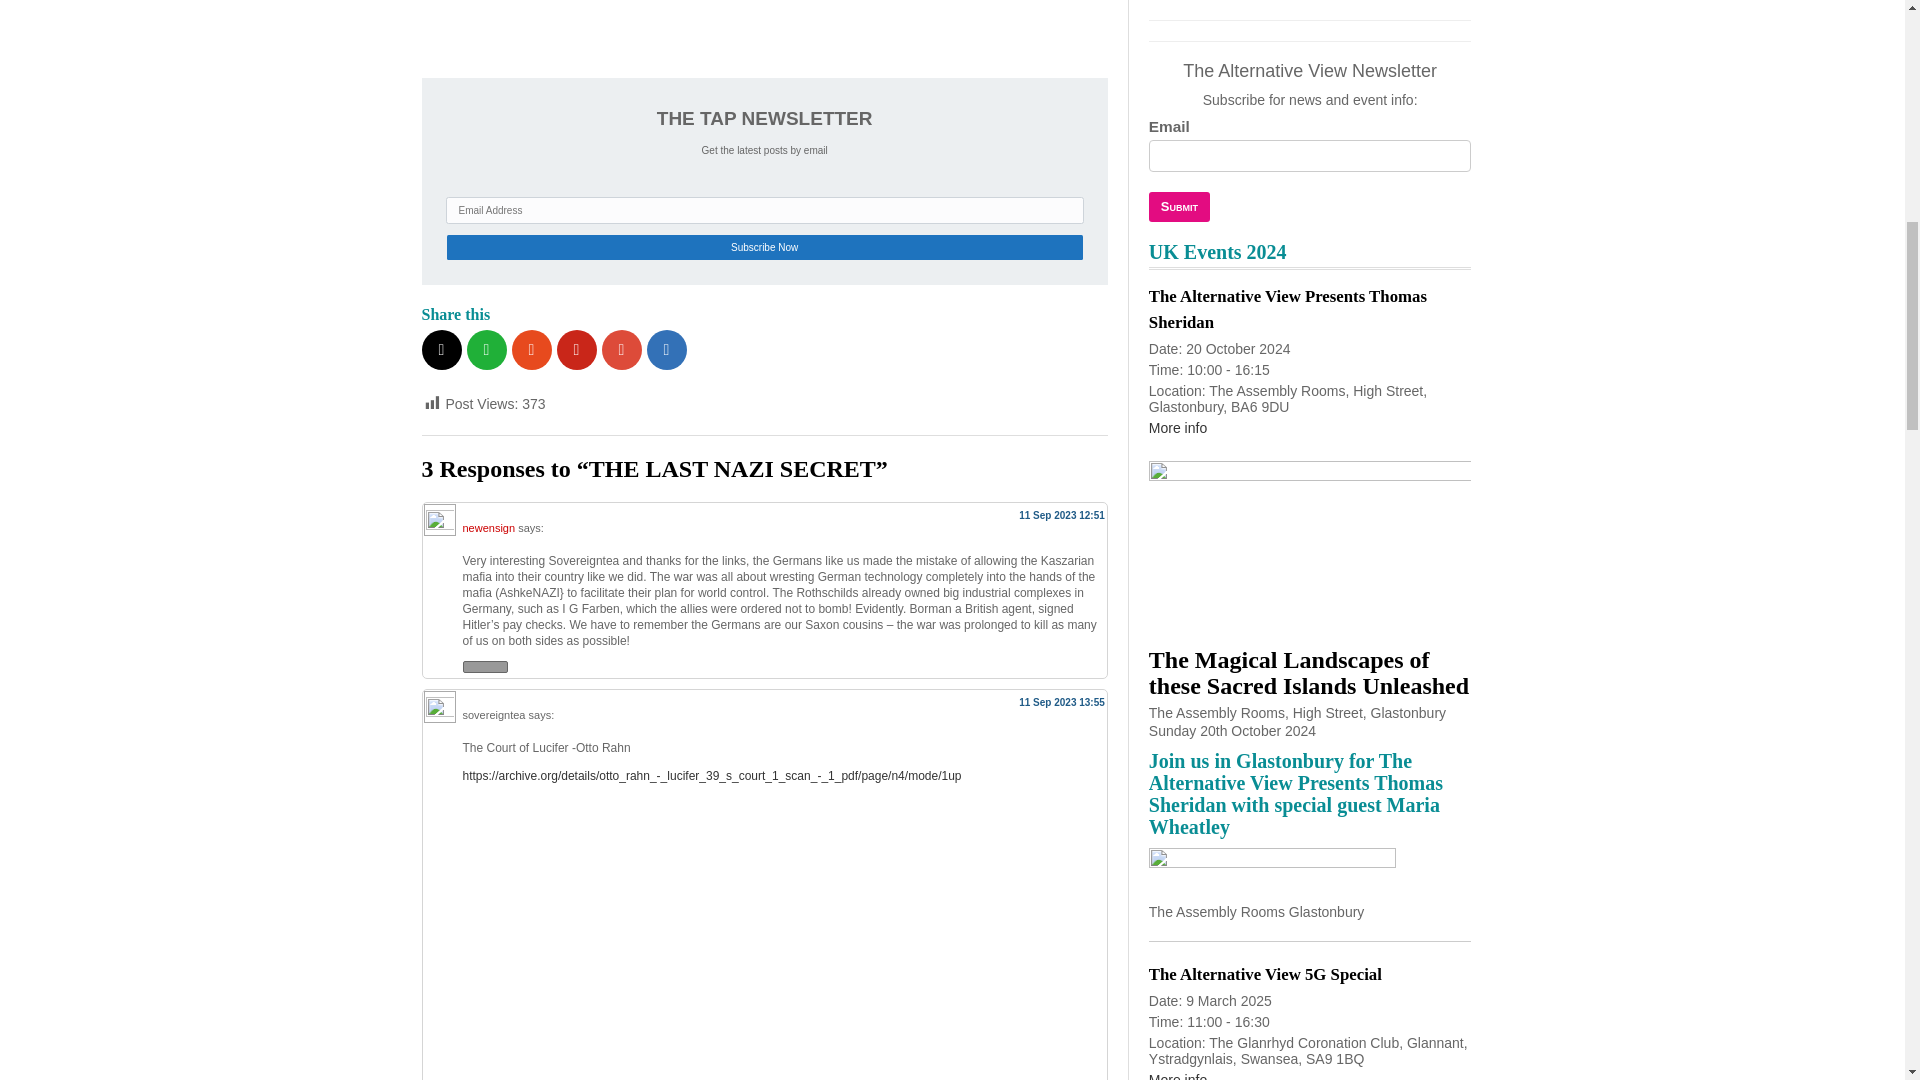 The width and height of the screenshot is (1920, 1080). What do you see at coordinates (1062, 702) in the screenshot?
I see `11 Sep 2023 13:55` at bounding box center [1062, 702].